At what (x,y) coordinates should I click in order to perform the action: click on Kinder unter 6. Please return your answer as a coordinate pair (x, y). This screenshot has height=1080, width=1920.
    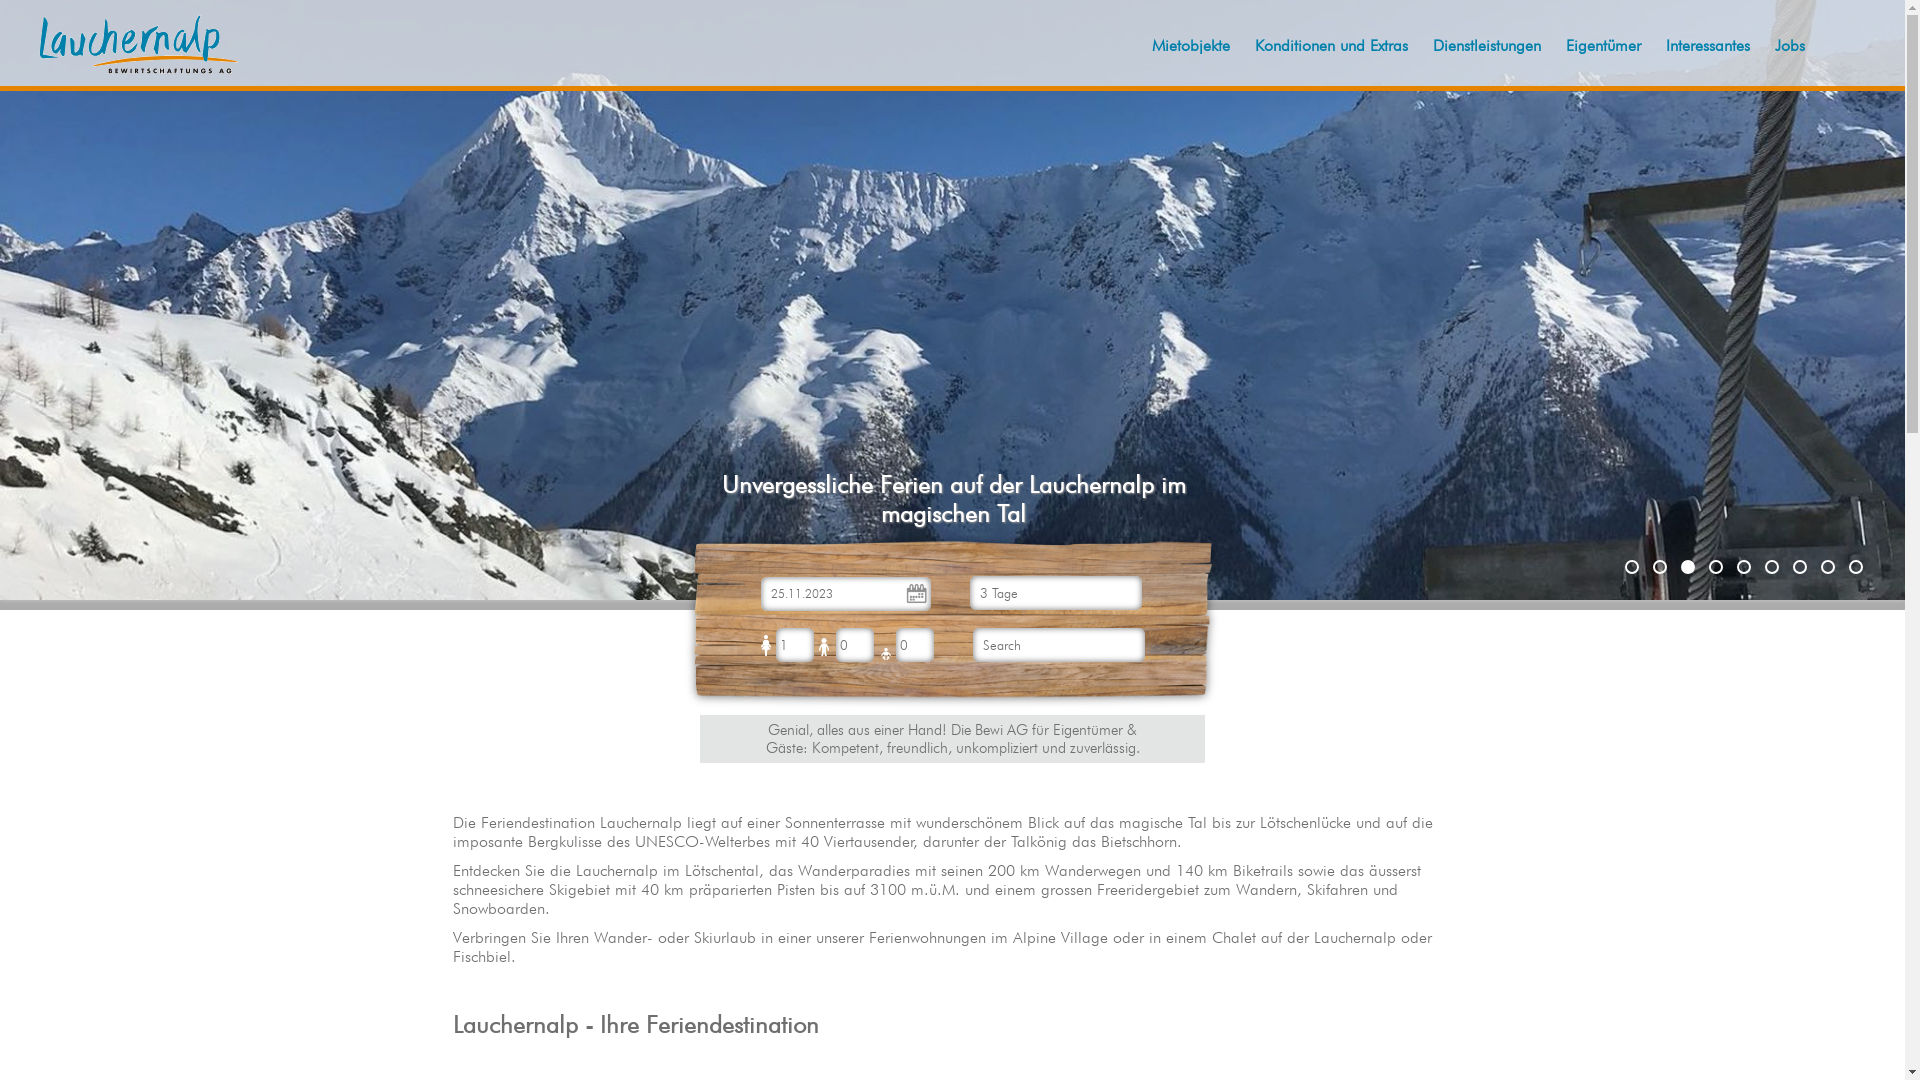
    Looking at the image, I should click on (886, 654).